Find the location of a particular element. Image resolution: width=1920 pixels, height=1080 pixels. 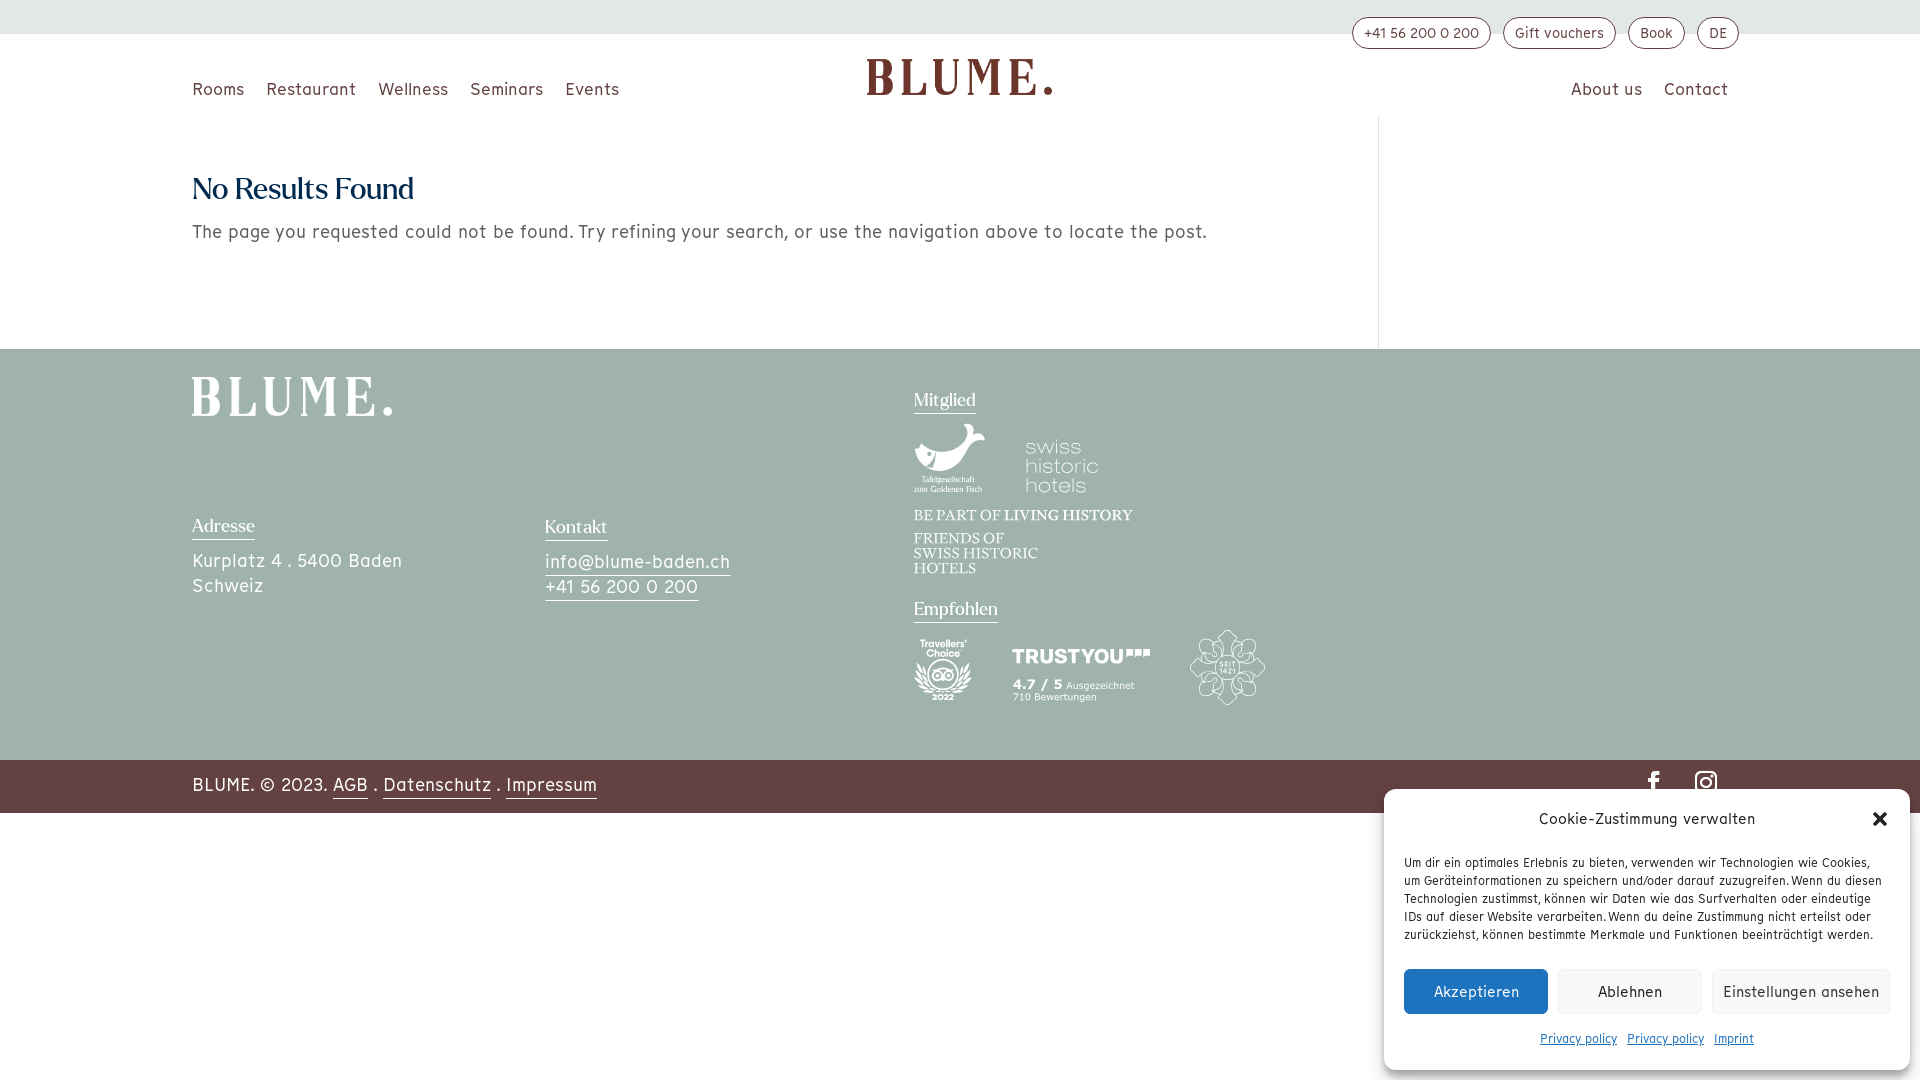

+41 56 200 0 200 is located at coordinates (622, 586).